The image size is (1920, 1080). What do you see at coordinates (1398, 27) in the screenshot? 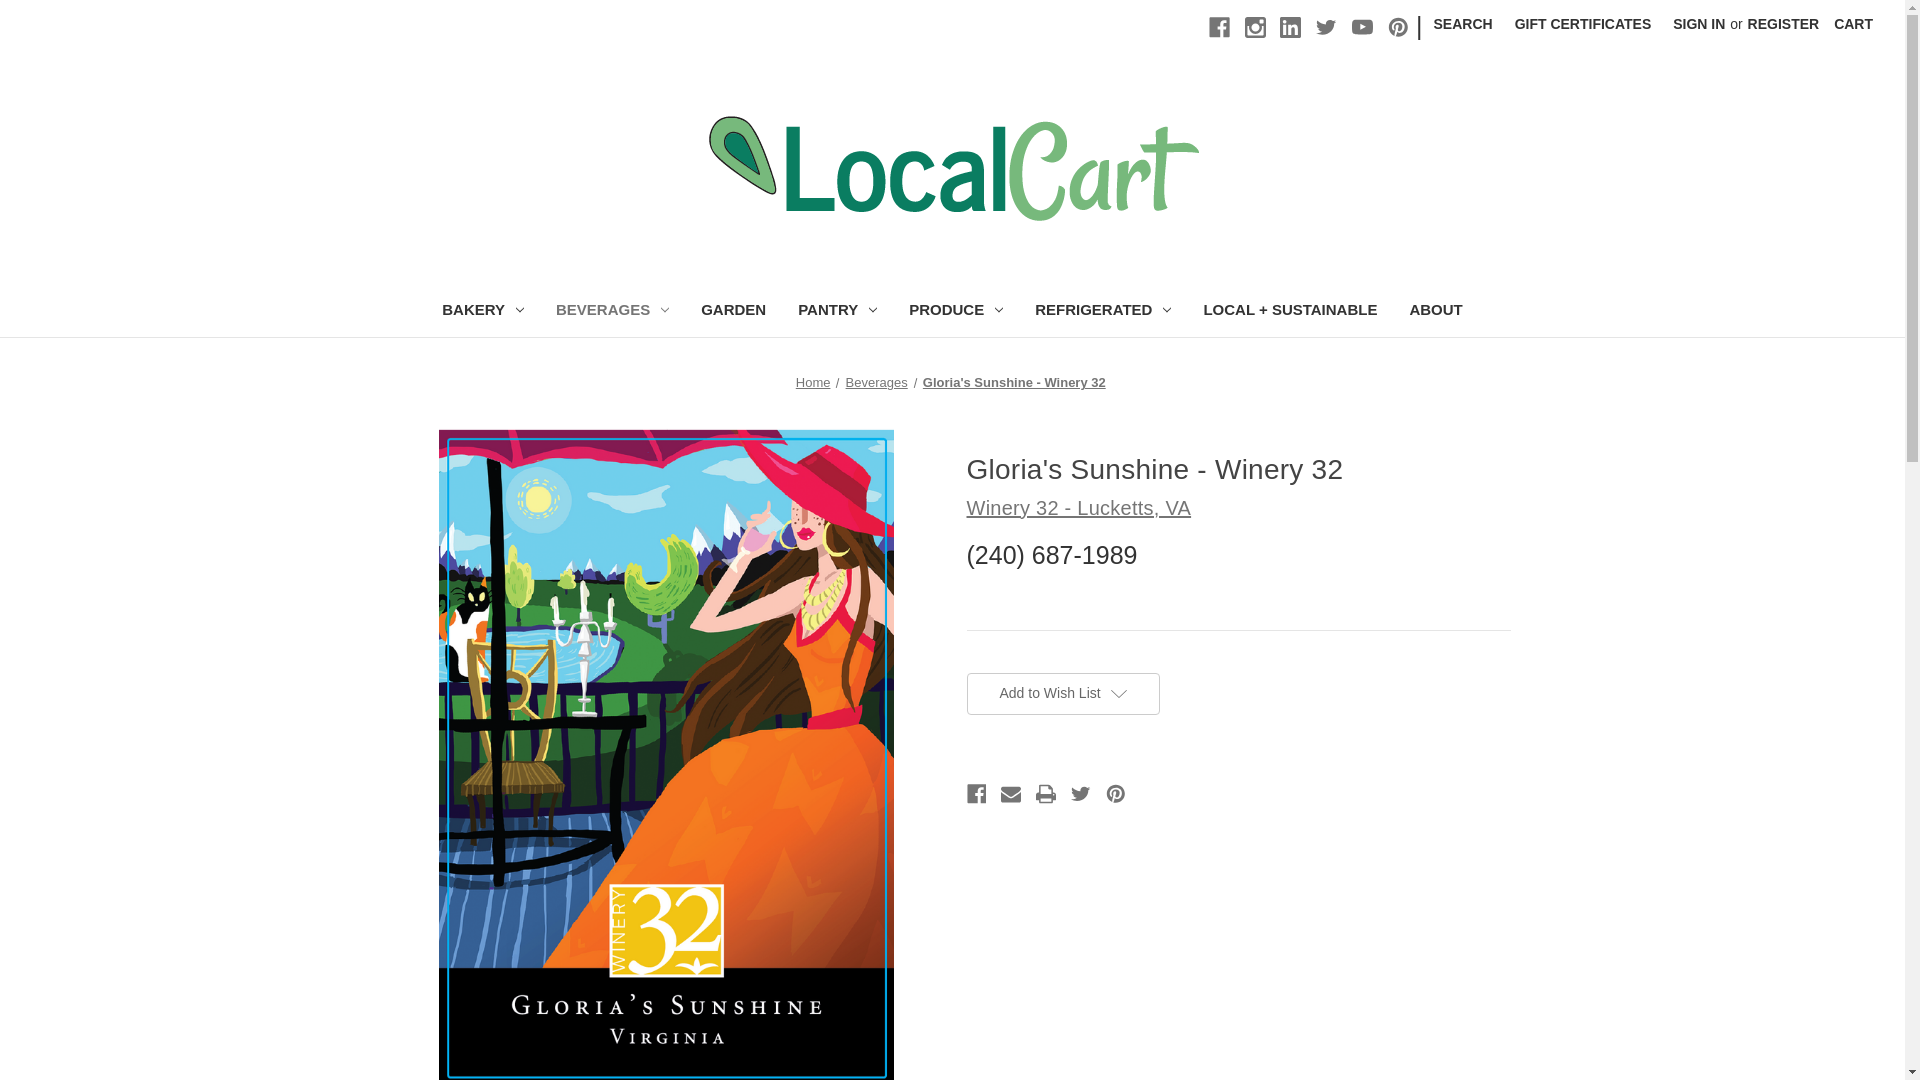
I see `Pinterest` at bounding box center [1398, 27].